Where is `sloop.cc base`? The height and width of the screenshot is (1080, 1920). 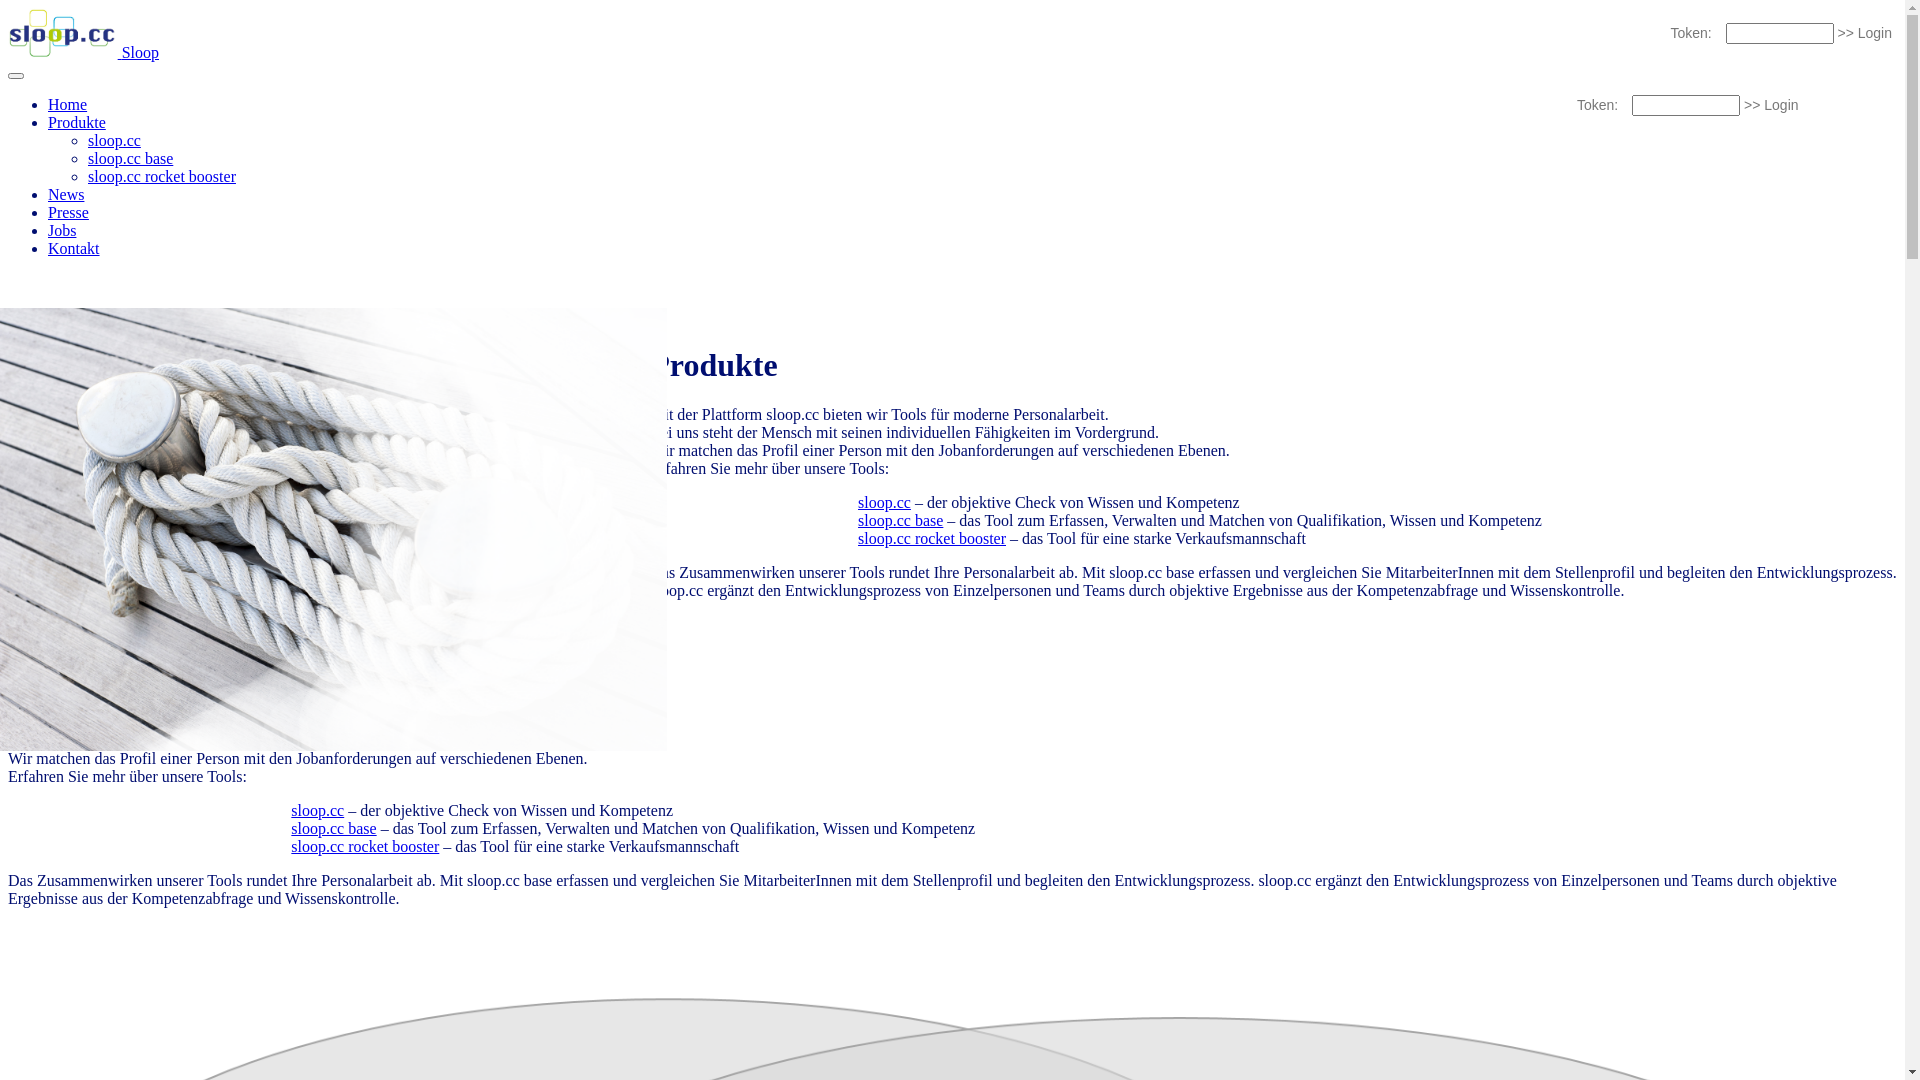 sloop.cc base is located at coordinates (900, 520).